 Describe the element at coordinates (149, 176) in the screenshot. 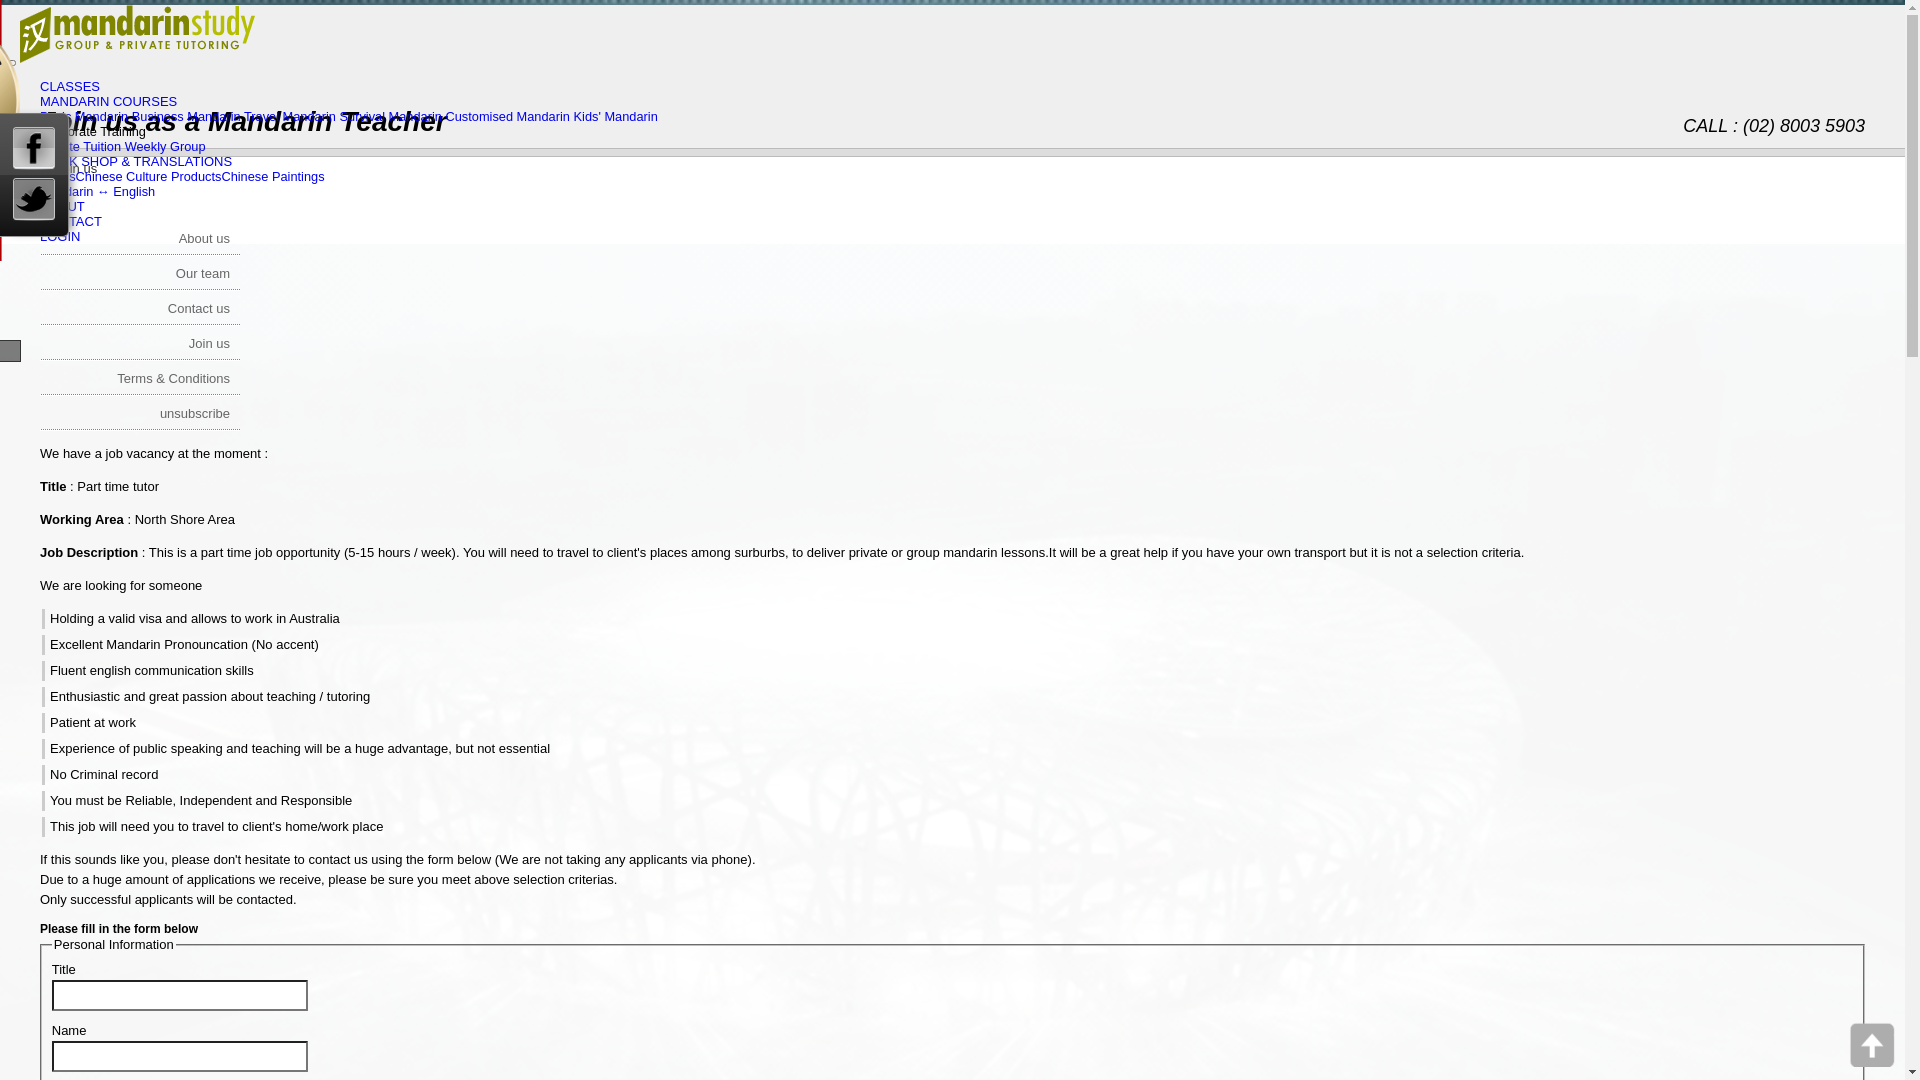

I see `Chinese Culture Products` at that location.